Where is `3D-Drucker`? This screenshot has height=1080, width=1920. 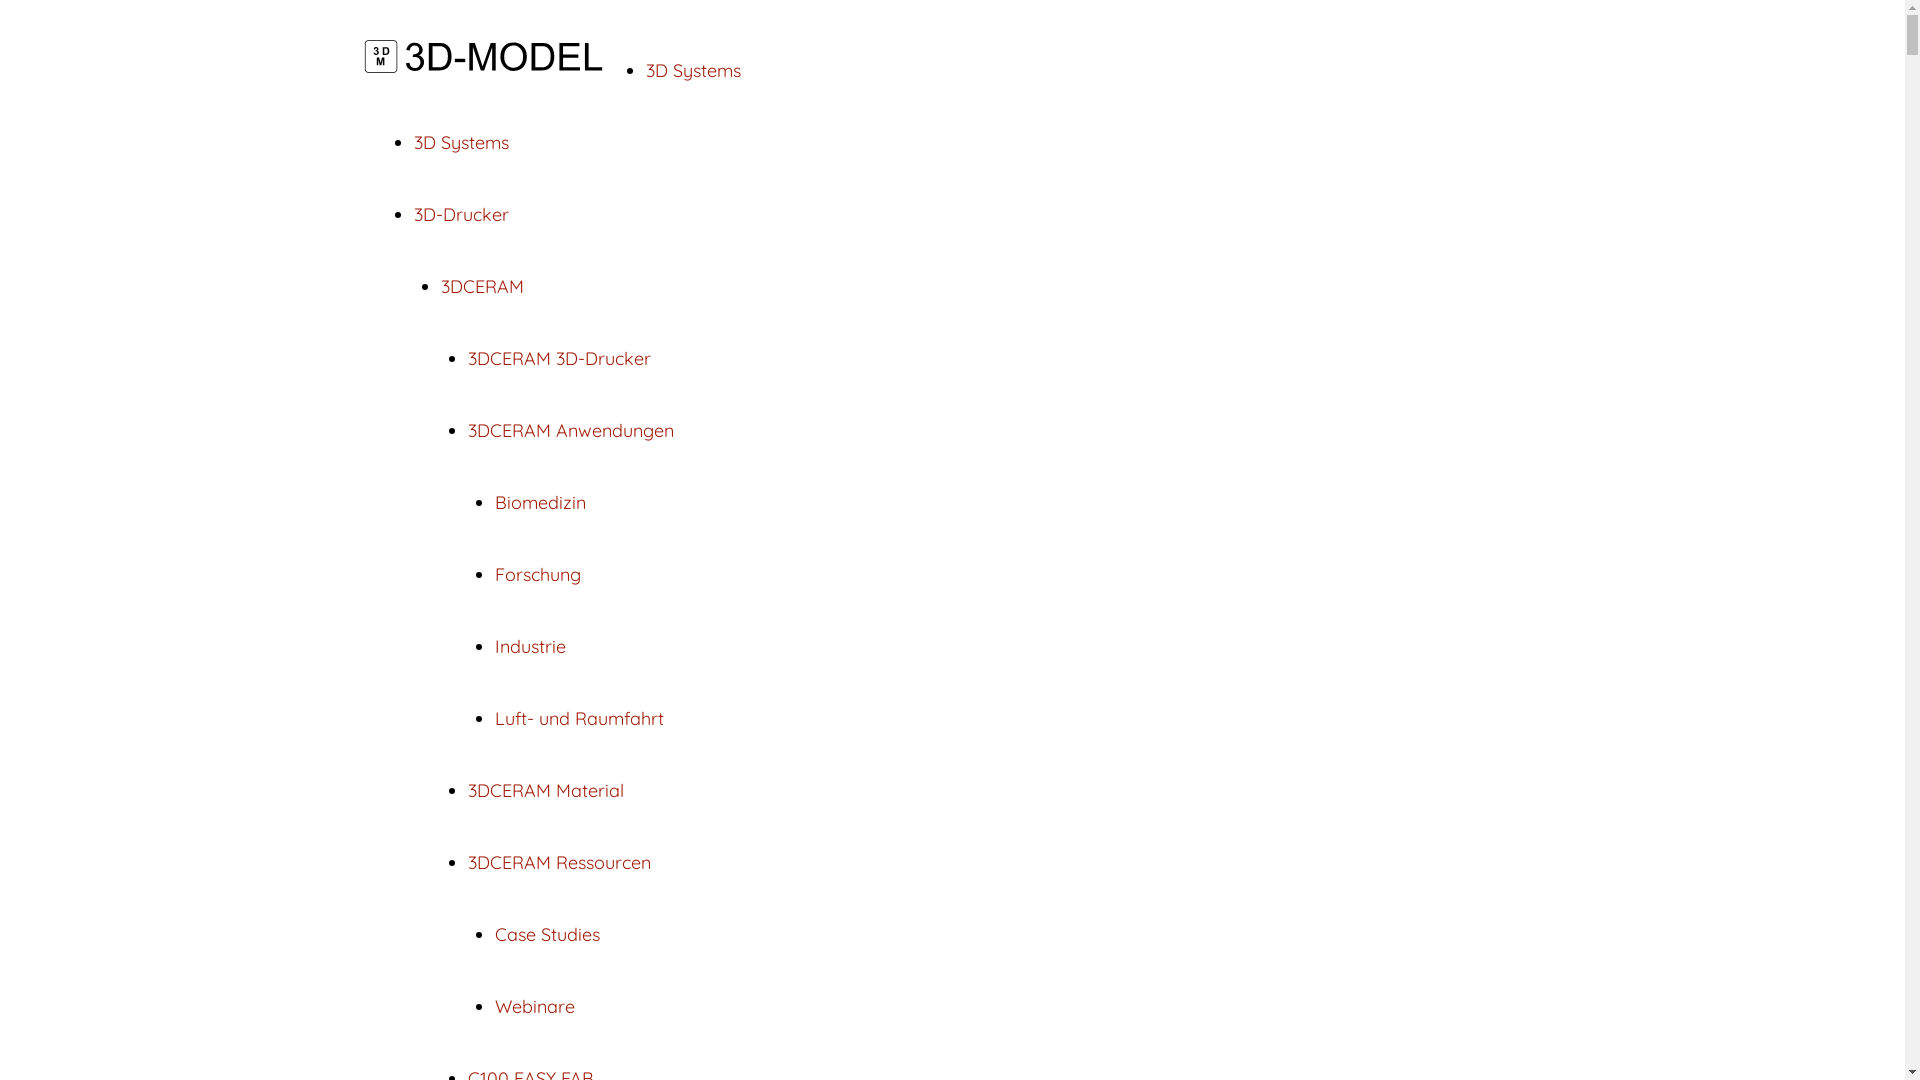
3D-Drucker is located at coordinates (461, 214).